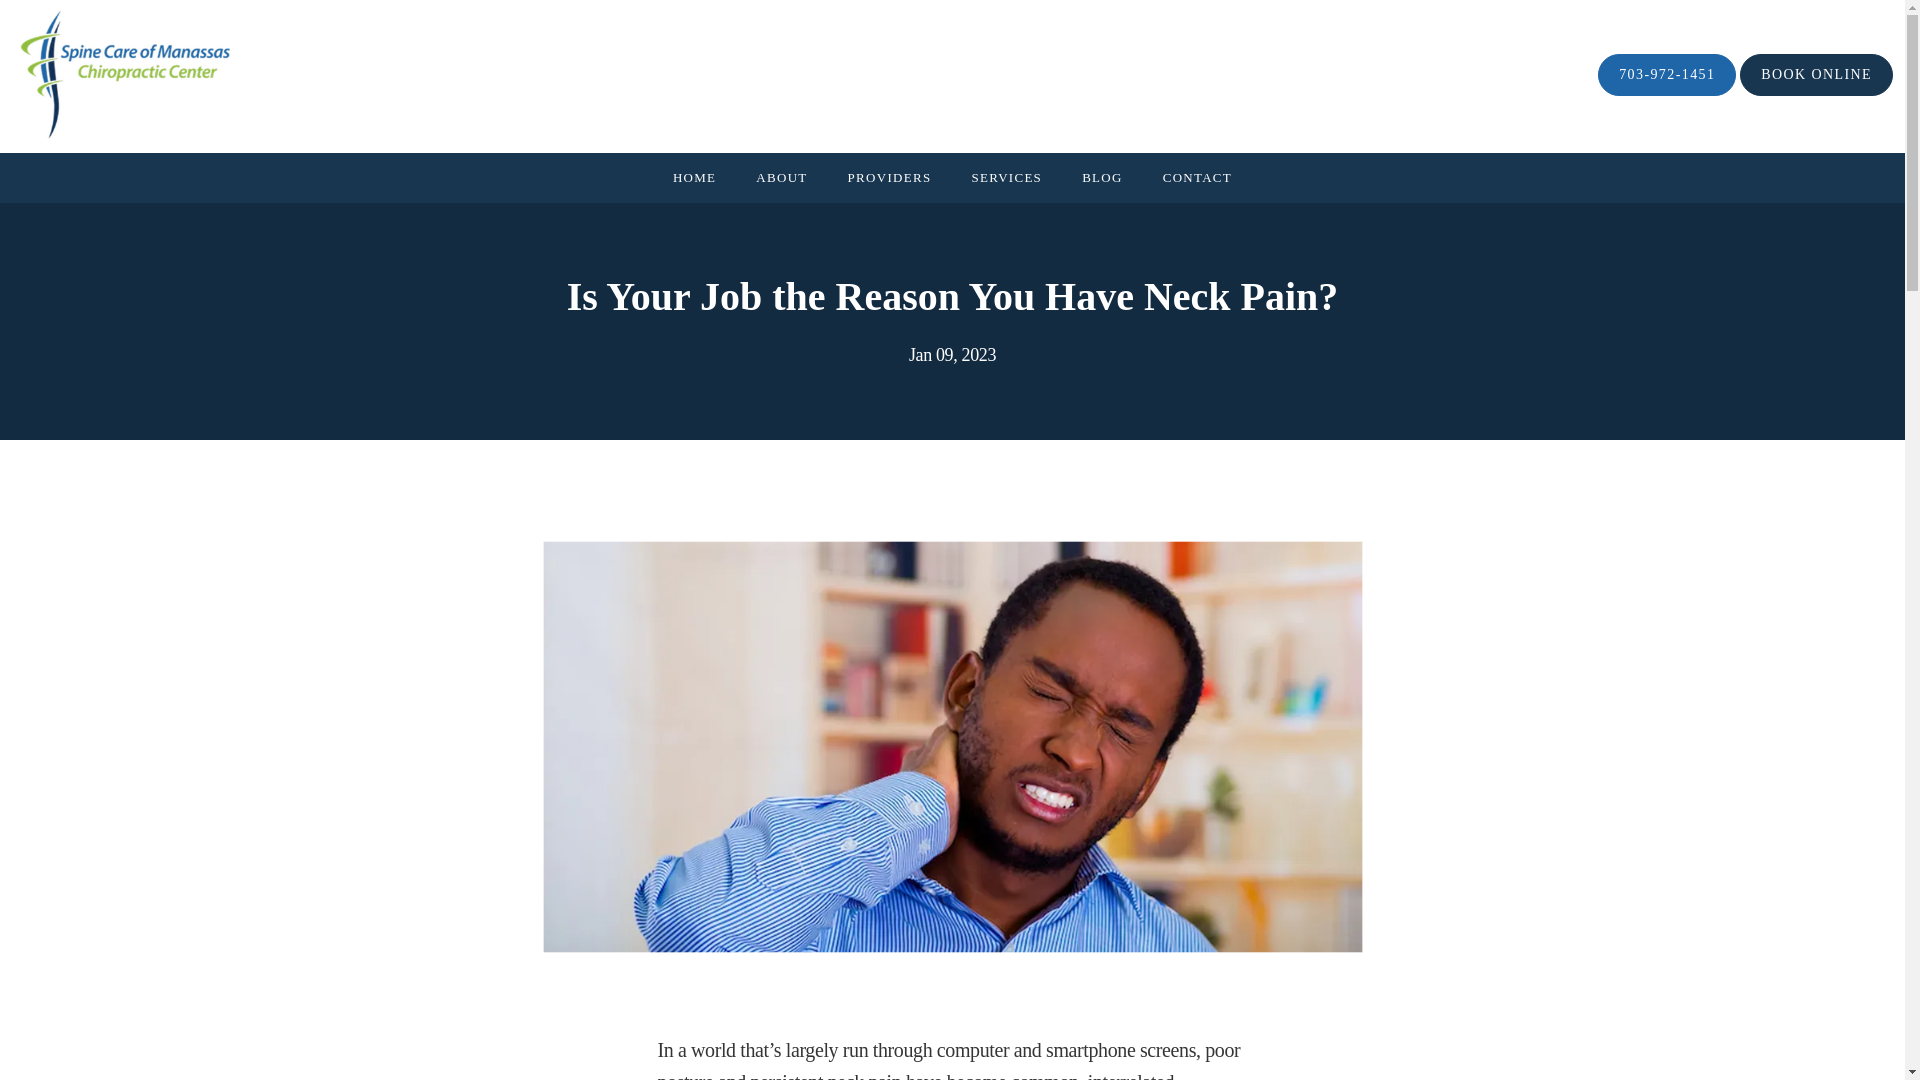 The height and width of the screenshot is (1080, 1920). I want to click on HOME, so click(694, 176).